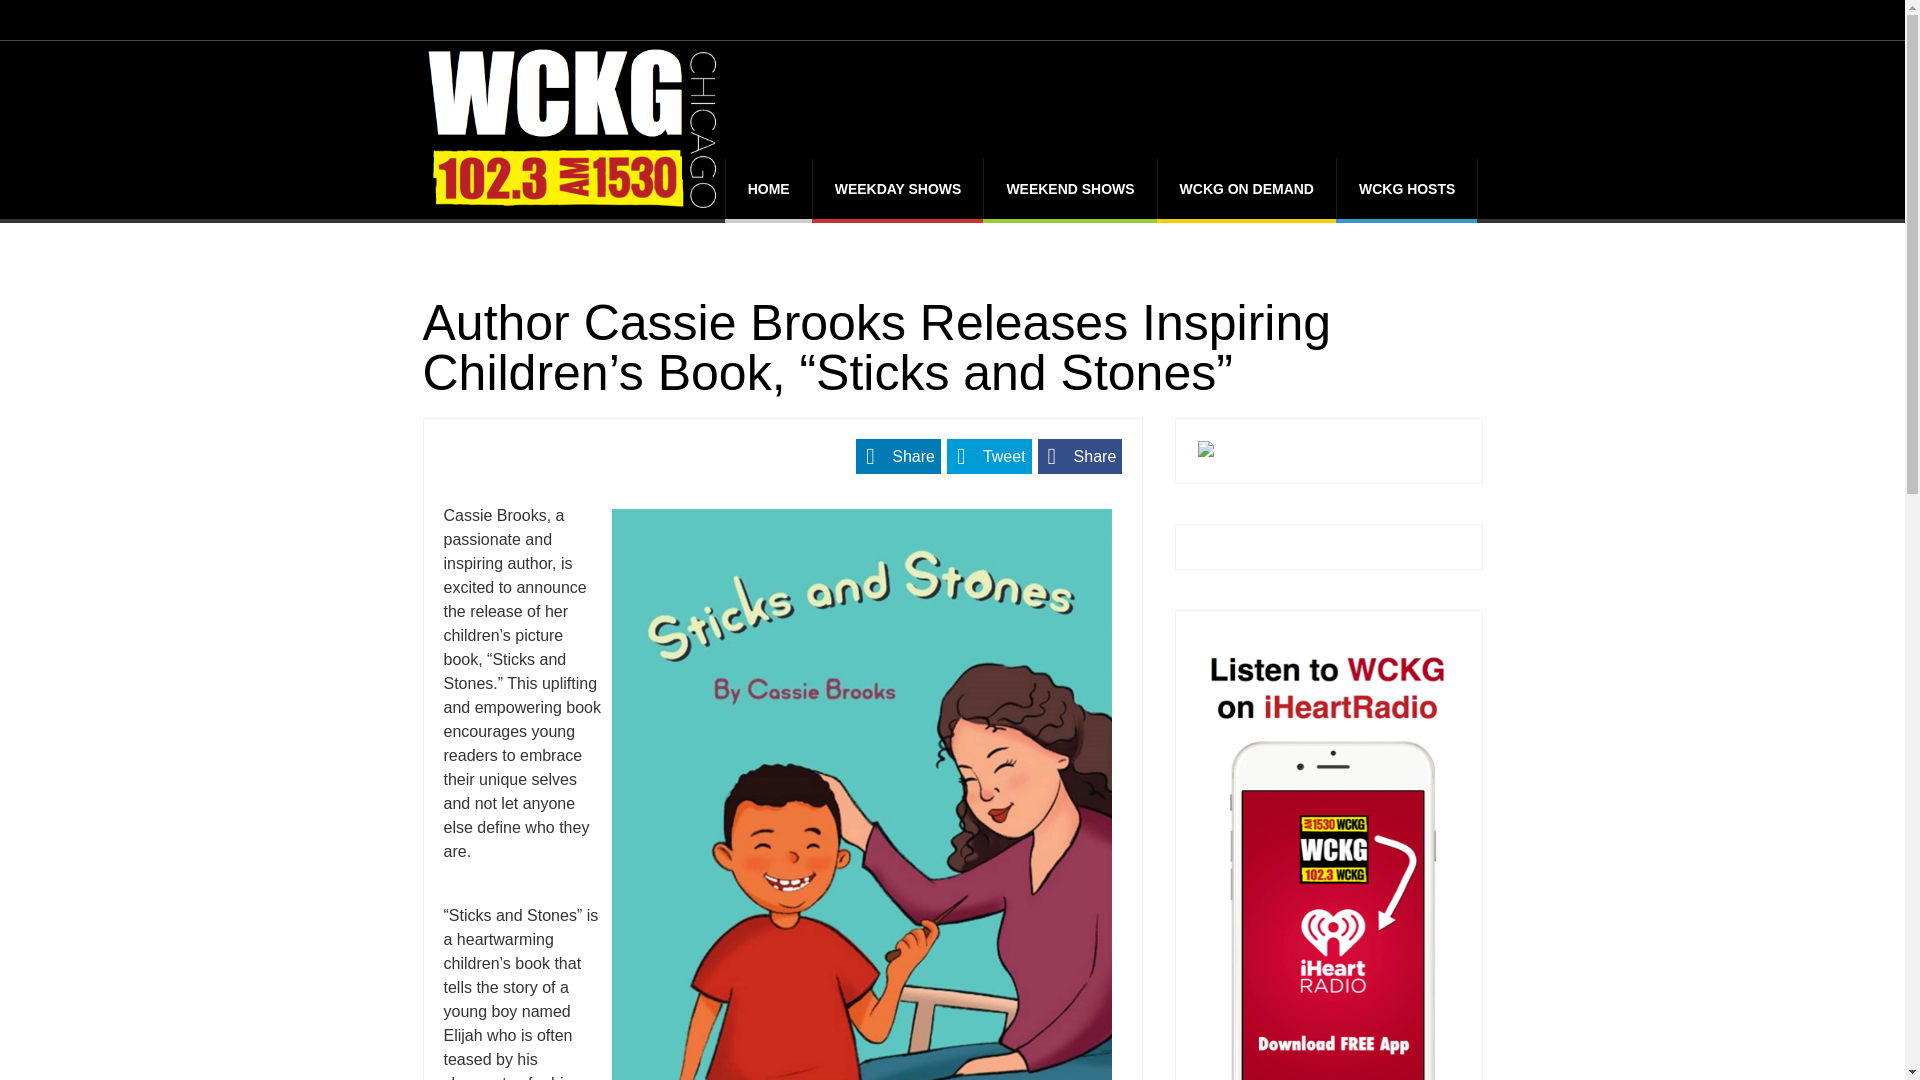 The width and height of the screenshot is (1920, 1080). Describe the element at coordinates (1080, 456) in the screenshot. I see `Share` at that location.